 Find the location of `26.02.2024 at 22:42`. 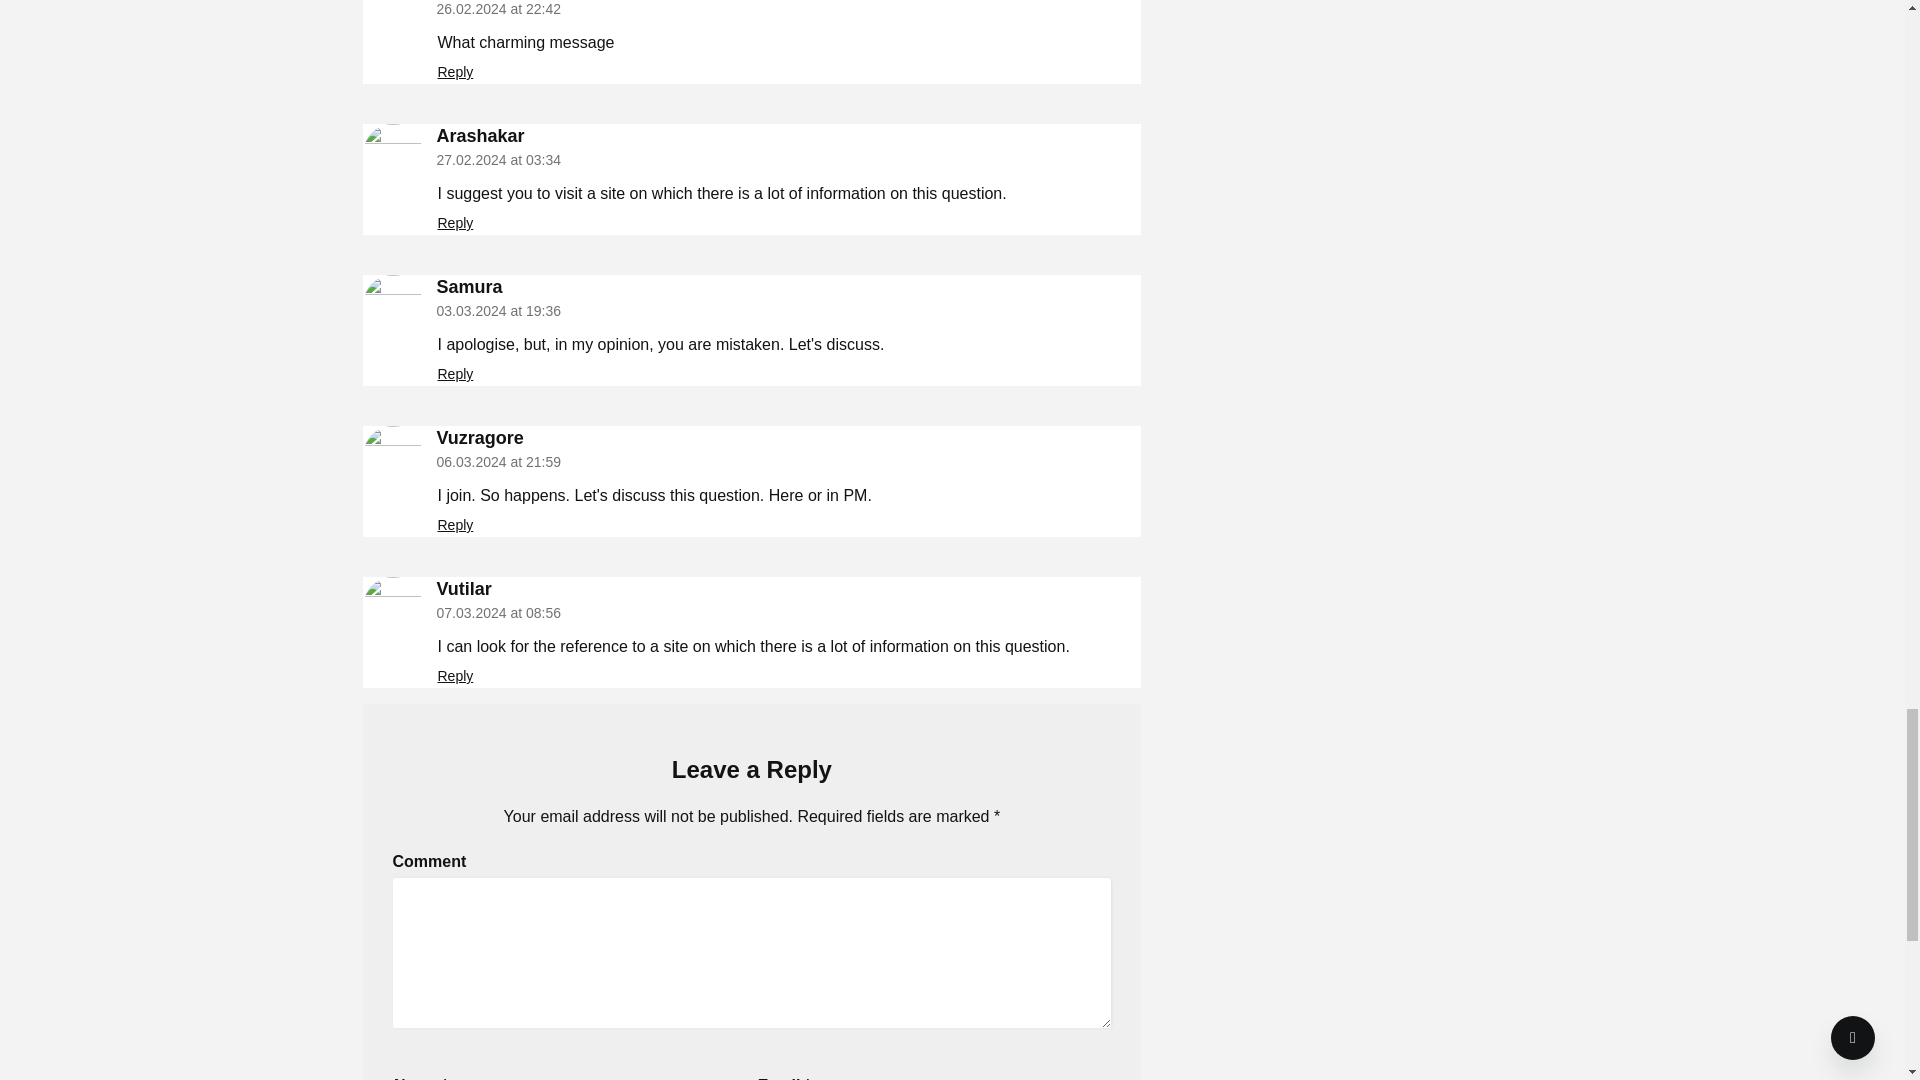

26.02.2024 at 22:42 is located at coordinates (498, 9).